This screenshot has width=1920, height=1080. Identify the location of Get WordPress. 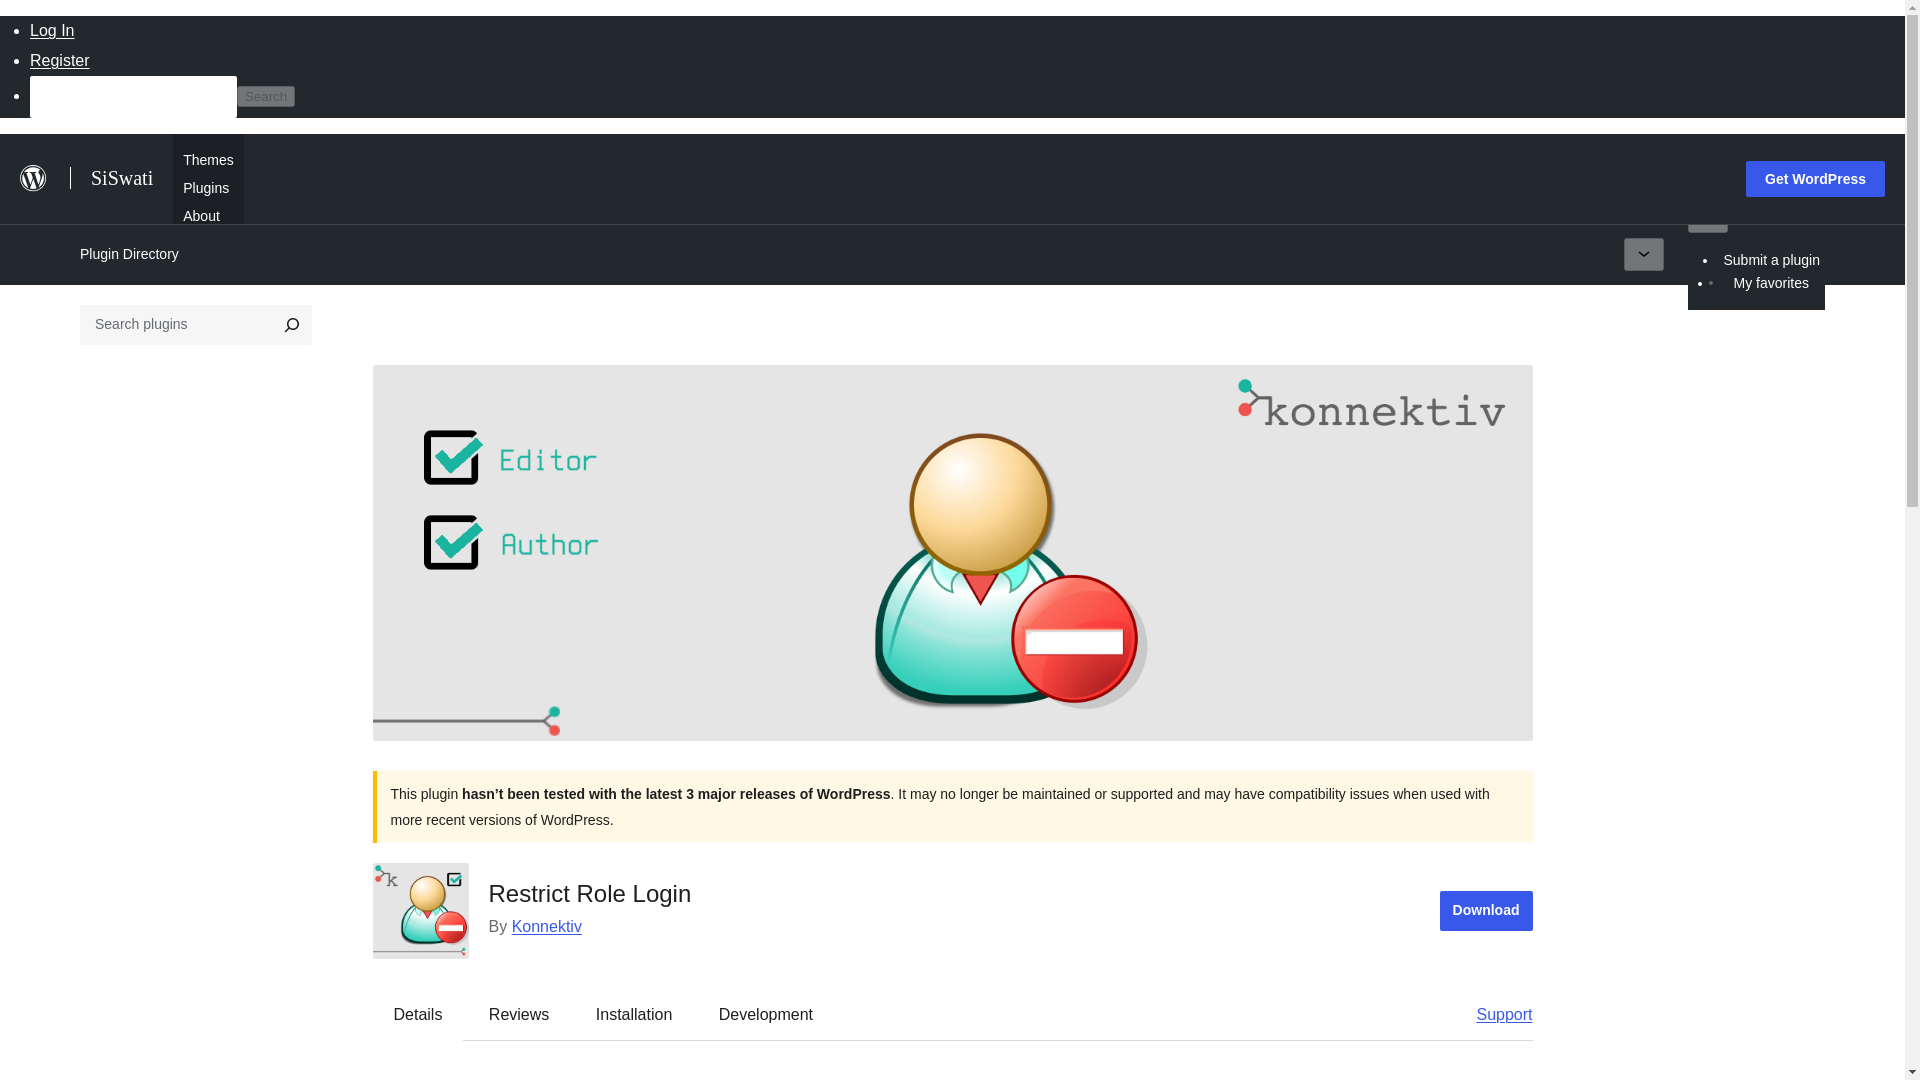
(1815, 178).